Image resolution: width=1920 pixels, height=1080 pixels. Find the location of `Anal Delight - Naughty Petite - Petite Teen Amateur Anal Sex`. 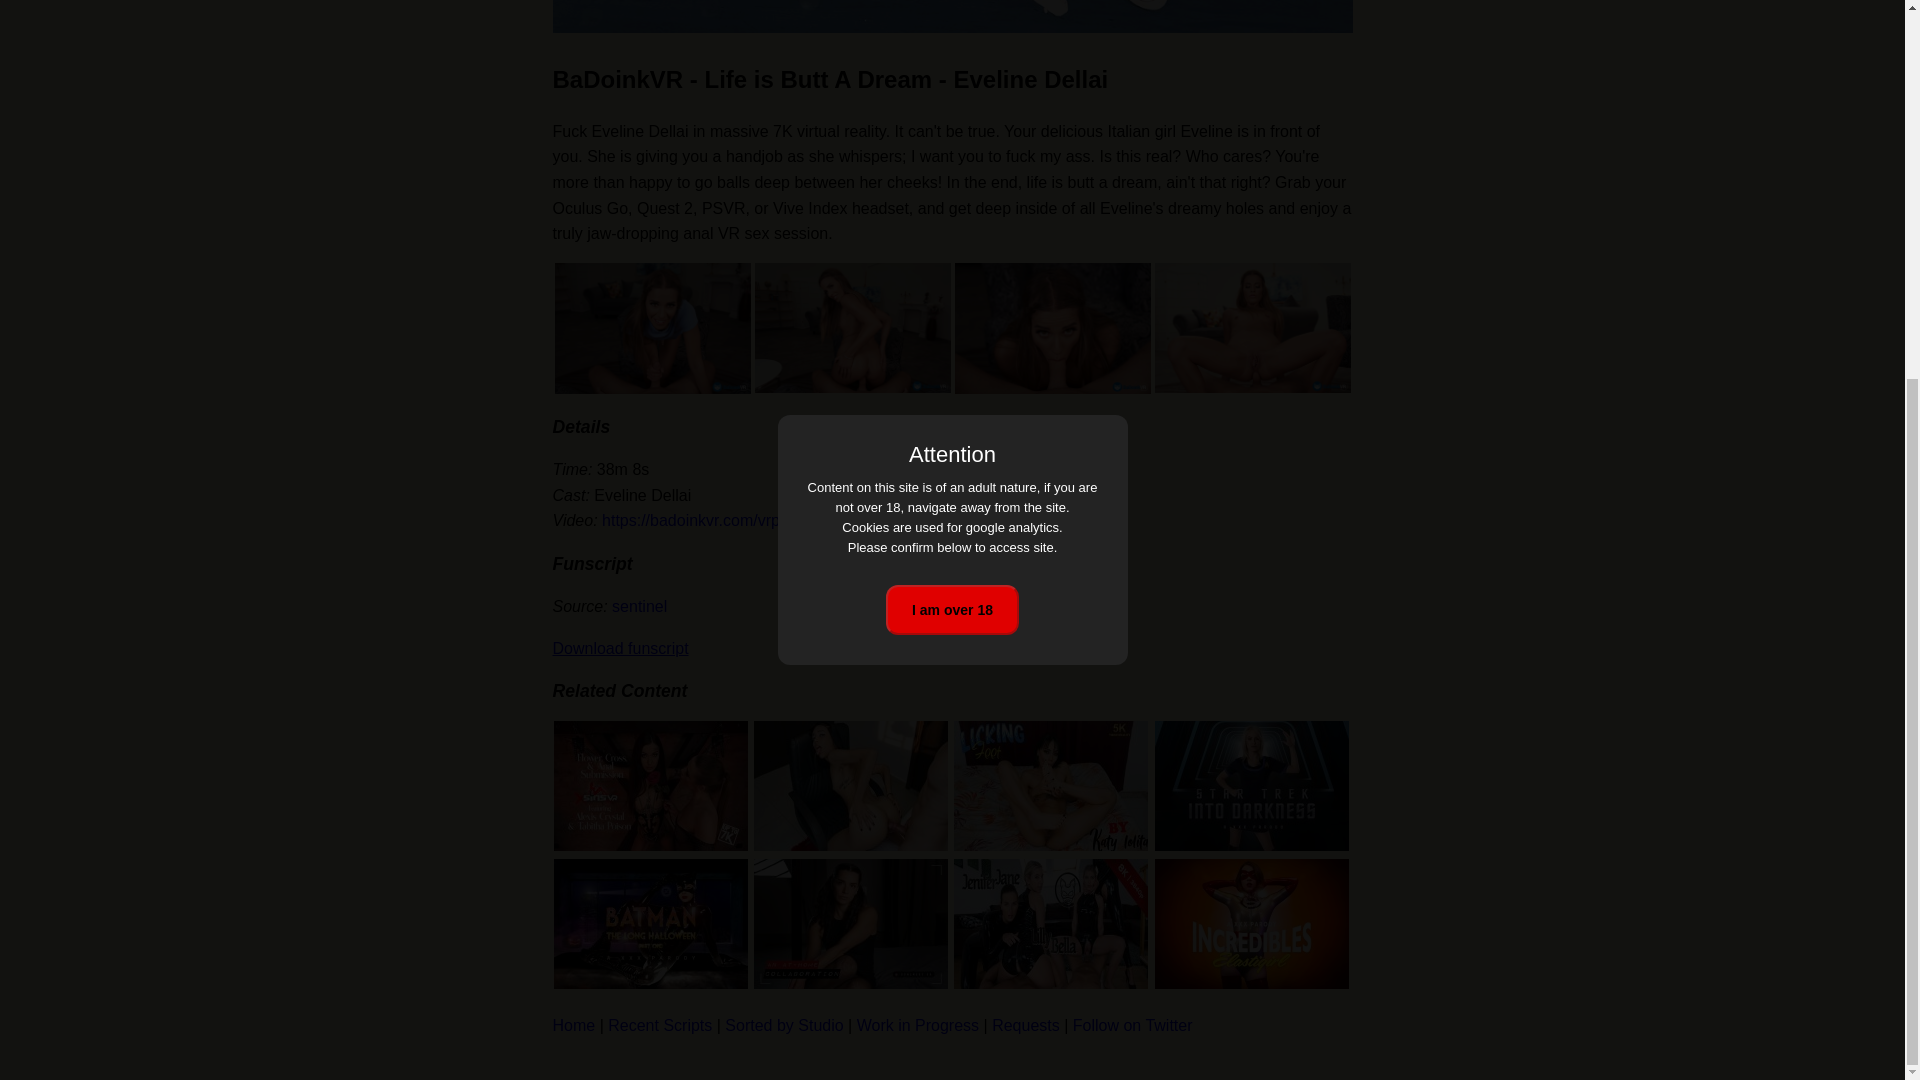

Anal Delight - Naughty Petite - Petite Teen Amateur Anal Sex is located at coordinates (851, 786).